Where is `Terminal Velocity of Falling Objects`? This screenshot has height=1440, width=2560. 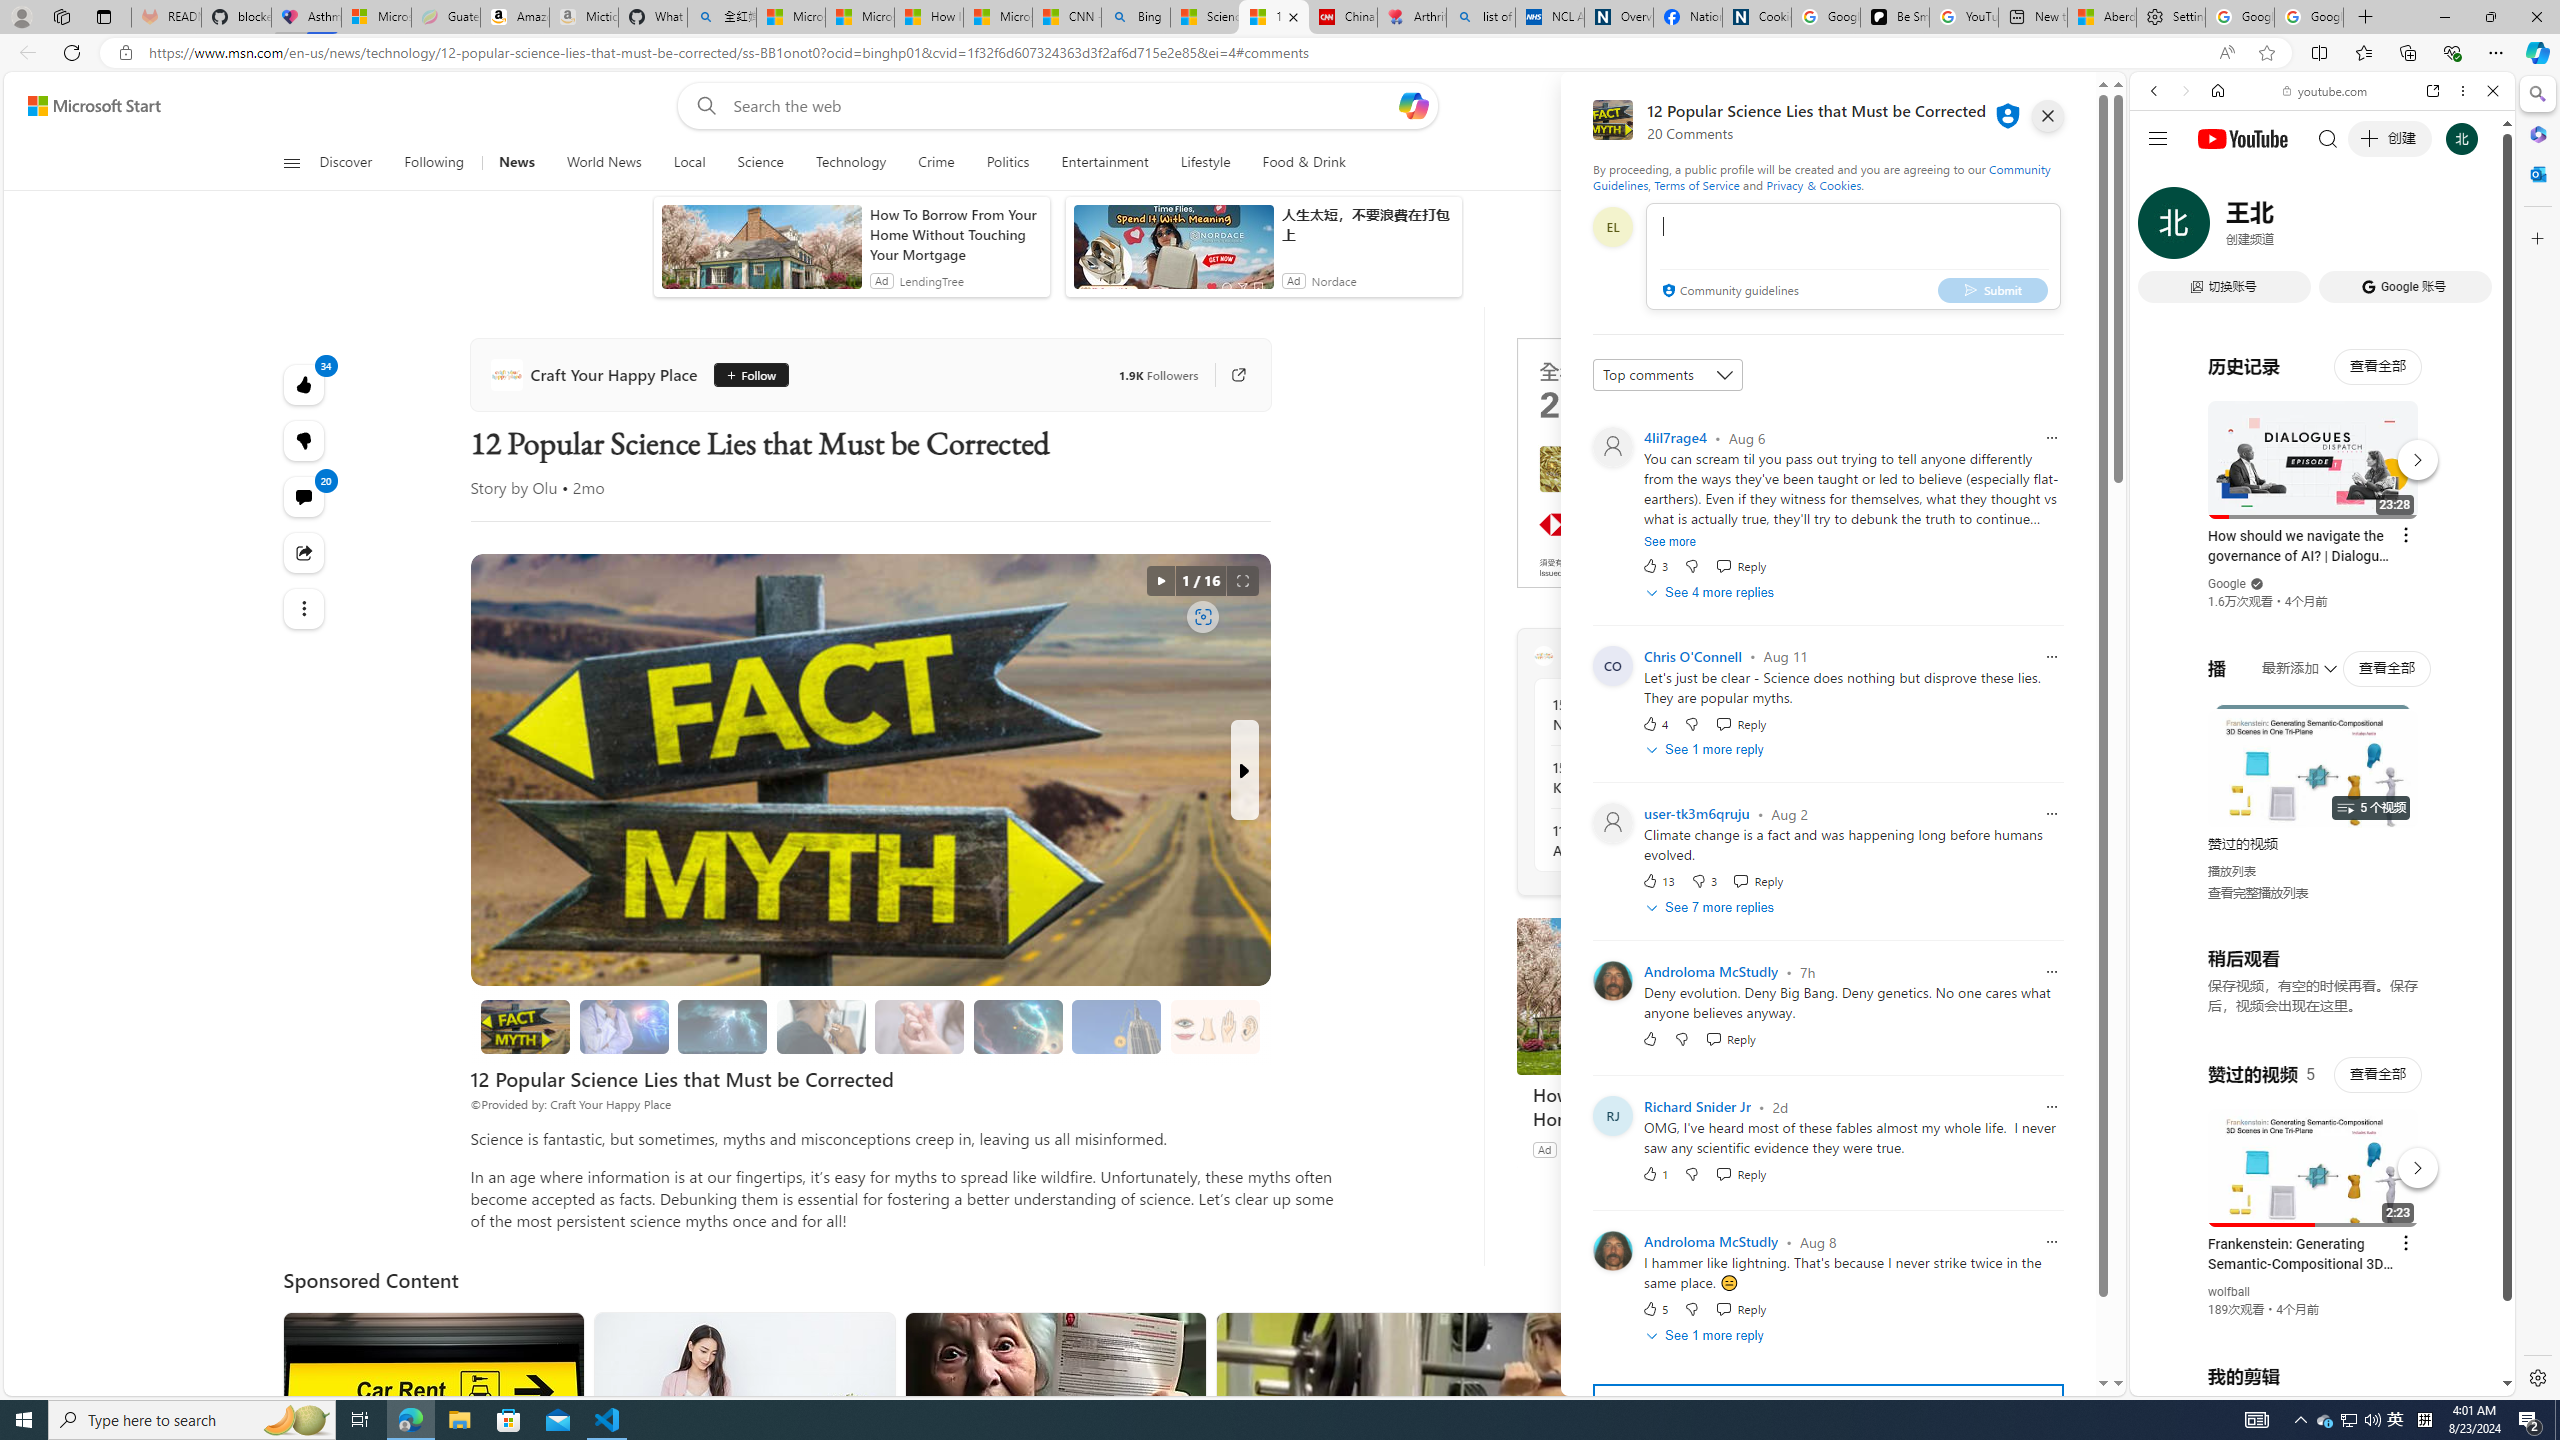
Terminal Velocity of Falling Objects is located at coordinates (1116, 1026).